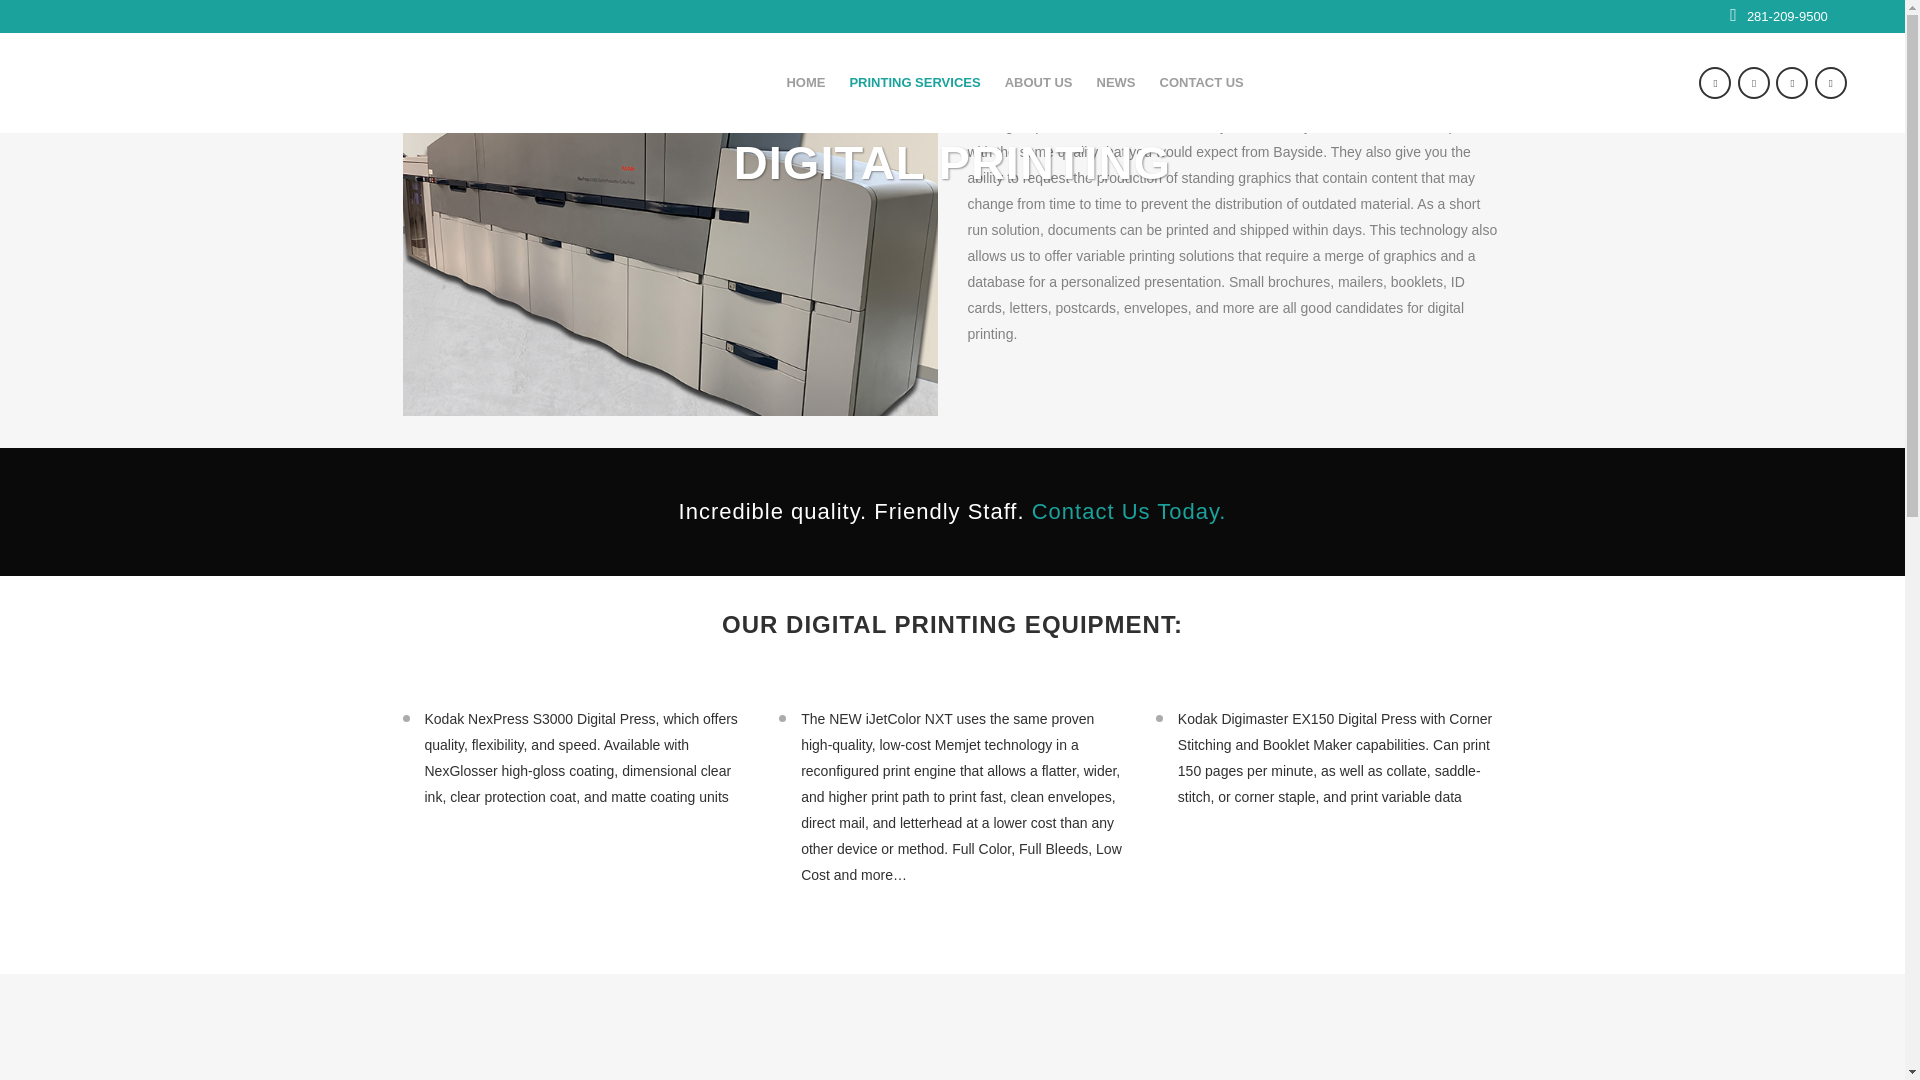 The width and height of the screenshot is (1920, 1080). Describe the element at coordinates (1787, 16) in the screenshot. I see `281-209-9500` at that location.